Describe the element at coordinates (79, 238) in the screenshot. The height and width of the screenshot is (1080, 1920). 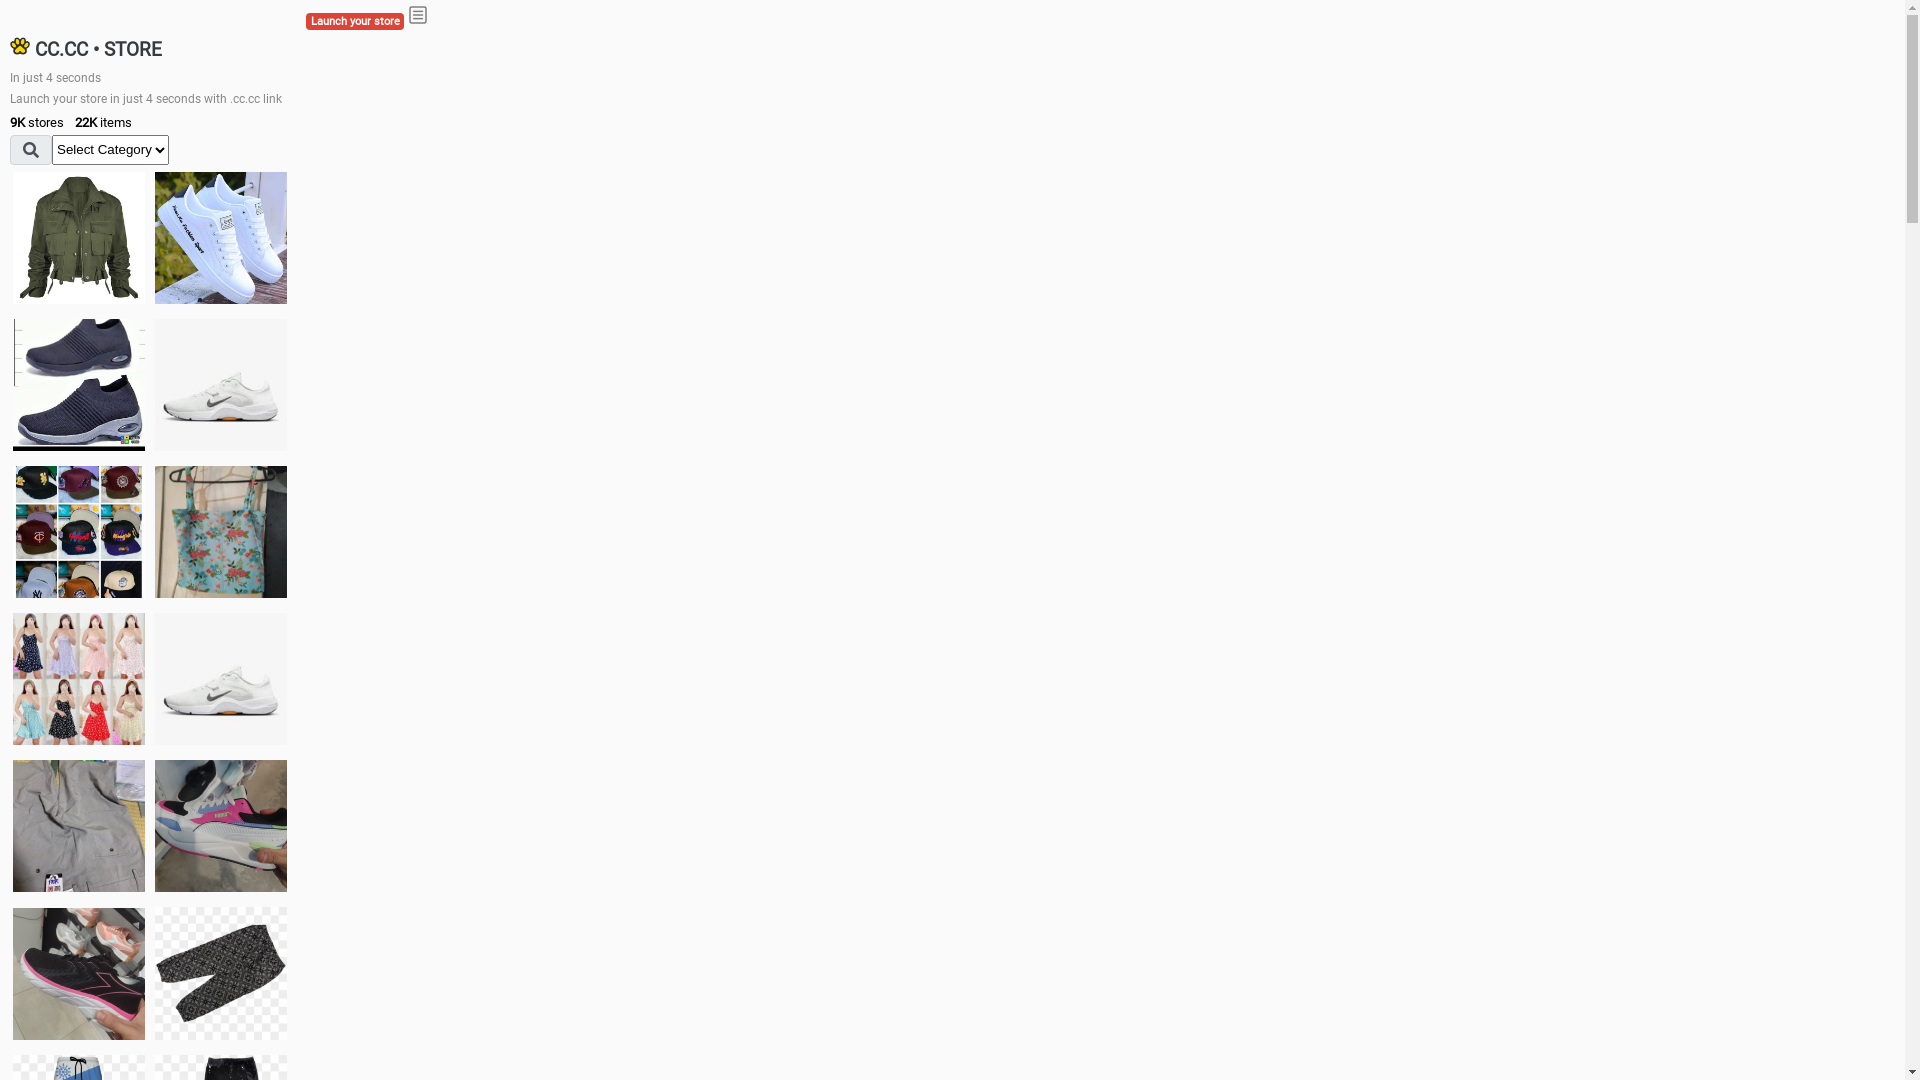
I see `jacket` at that location.